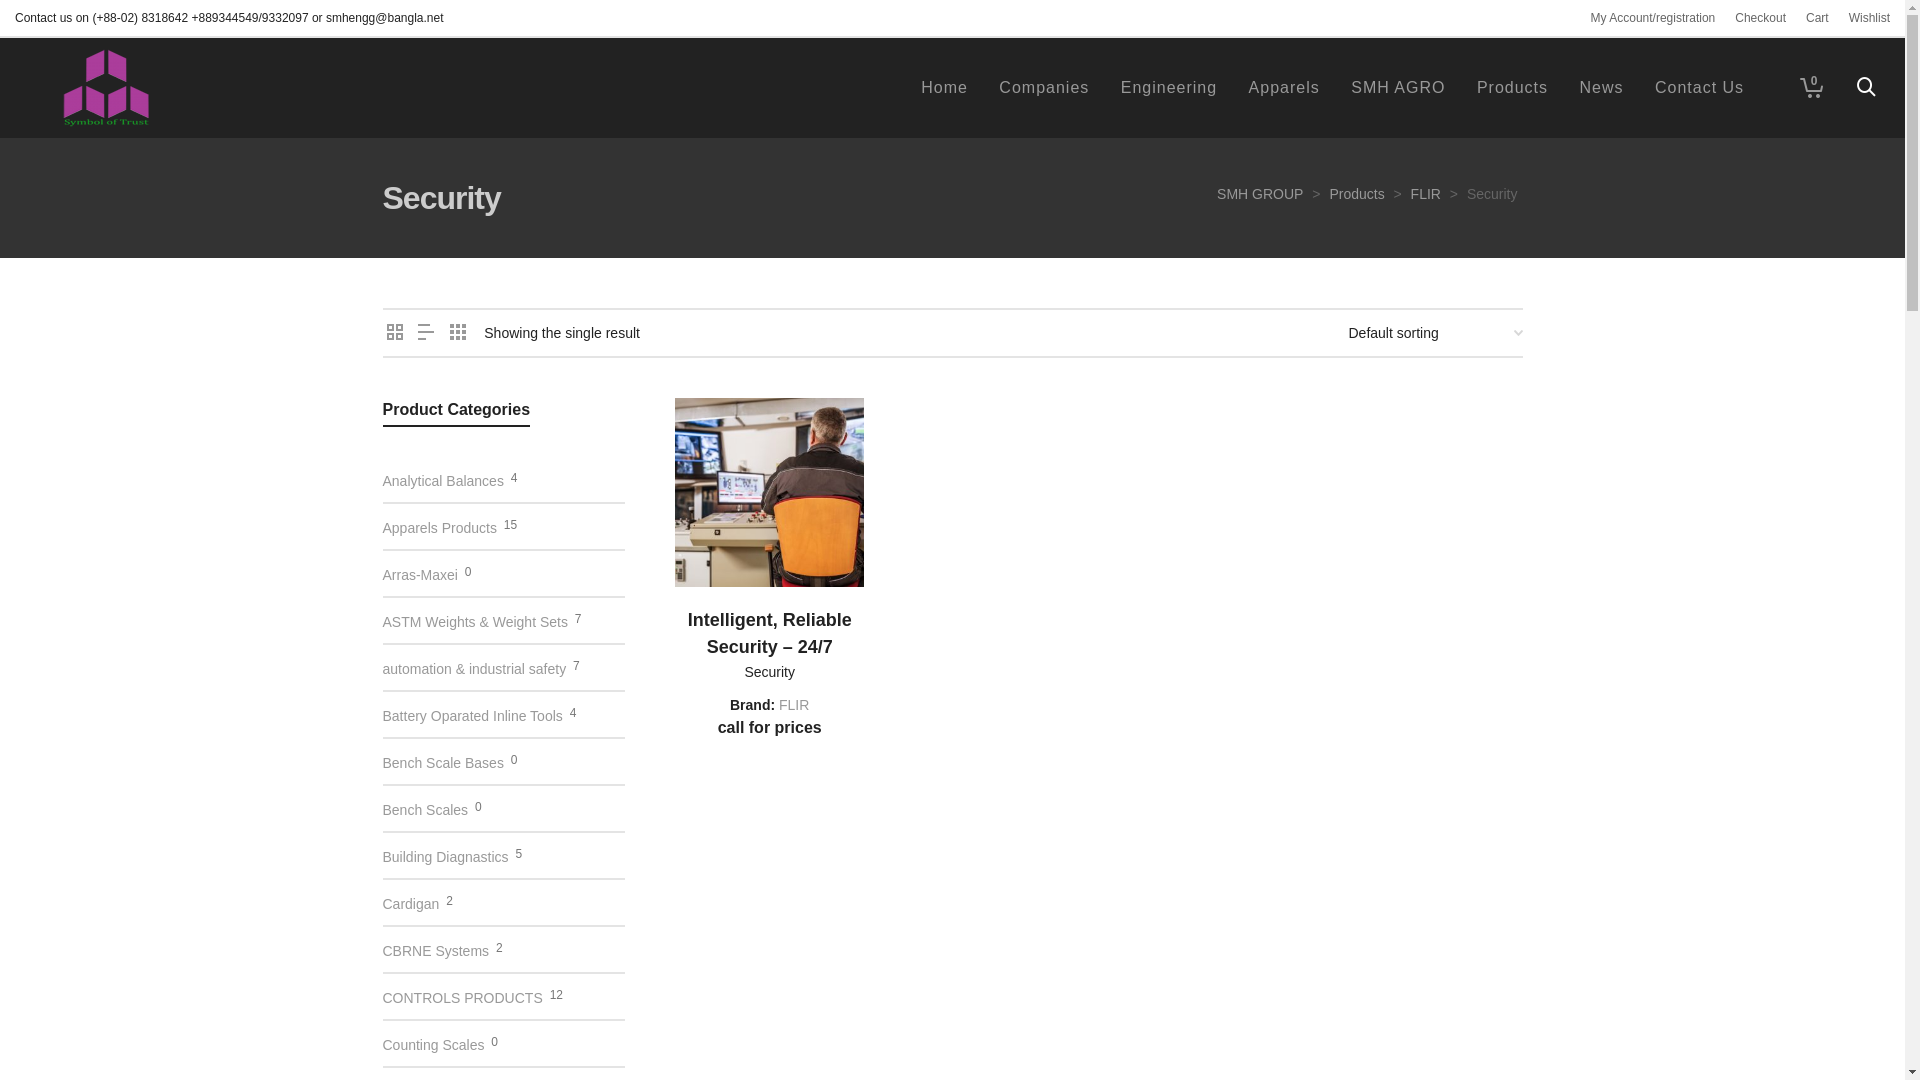  I want to click on automation & industrial safety, so click(474, 668).